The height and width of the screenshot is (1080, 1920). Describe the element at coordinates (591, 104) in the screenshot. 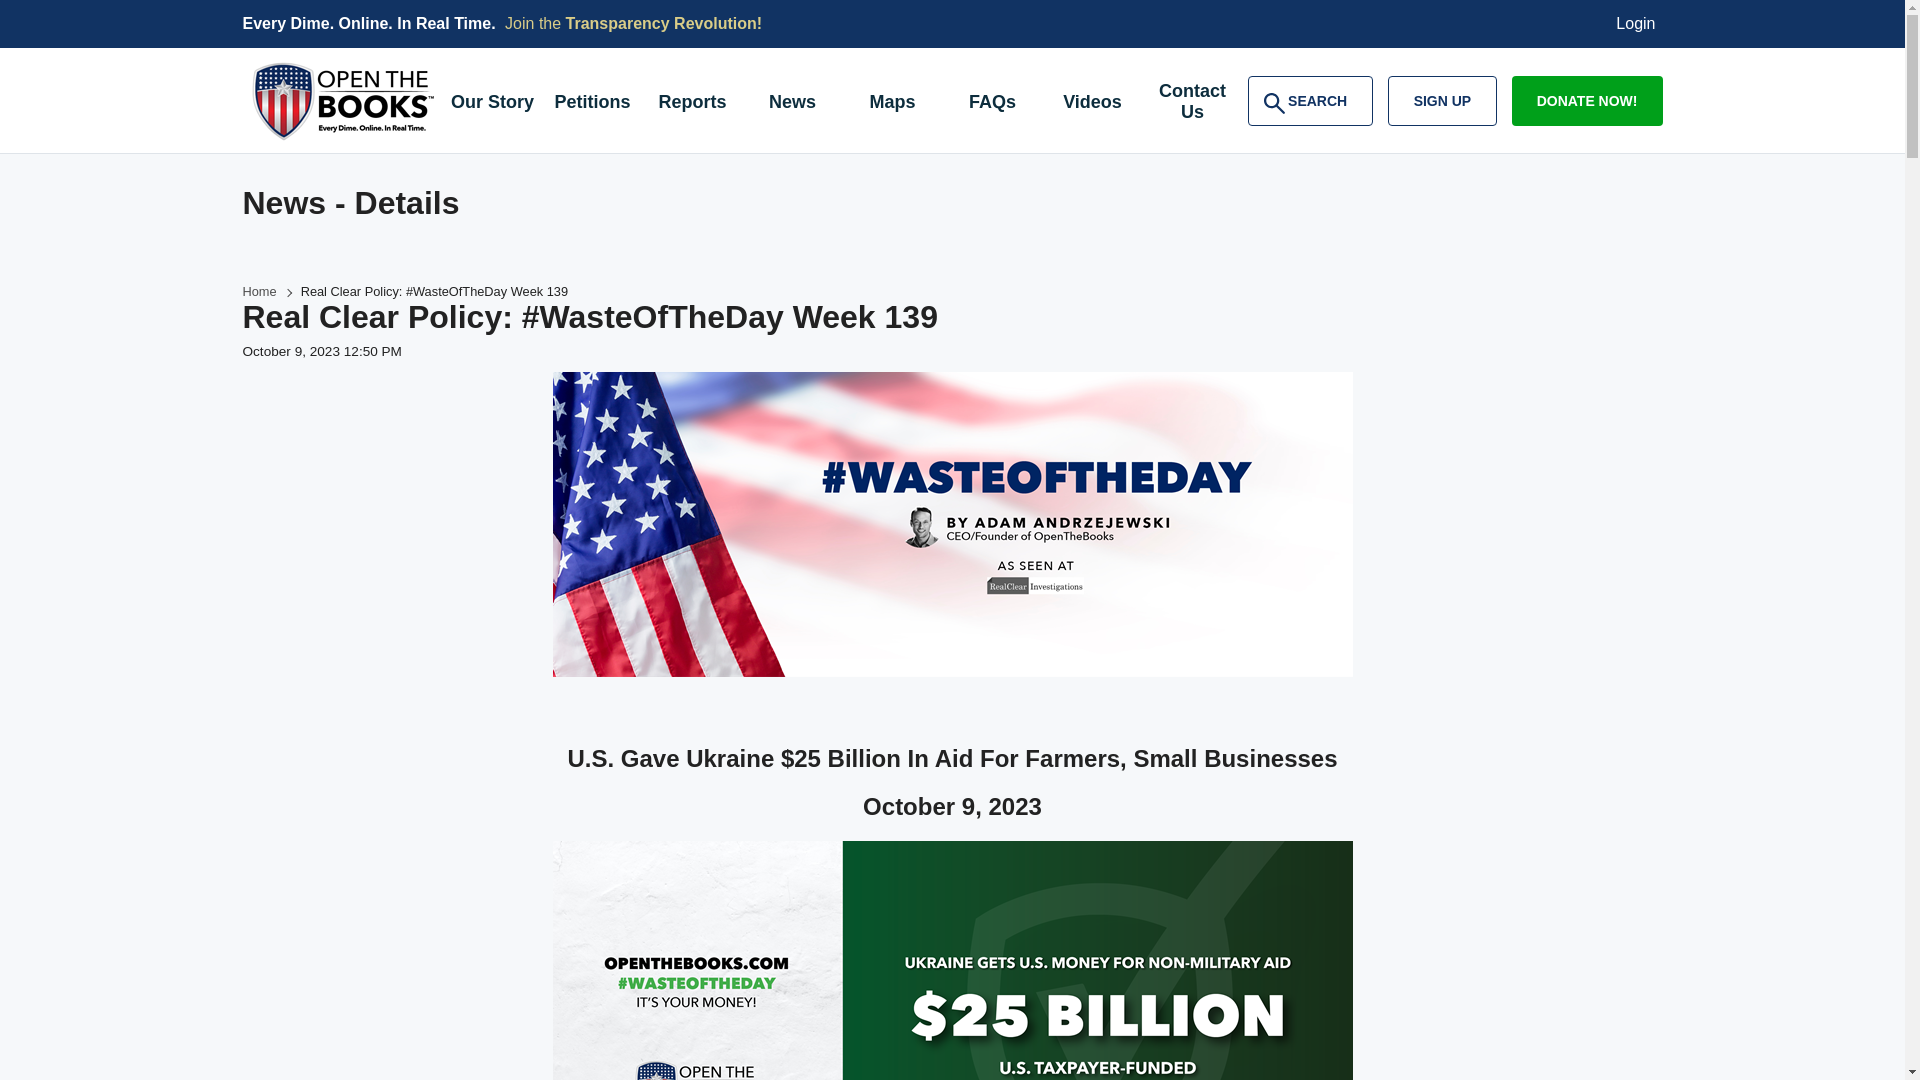

I see `Petitions` at that location.